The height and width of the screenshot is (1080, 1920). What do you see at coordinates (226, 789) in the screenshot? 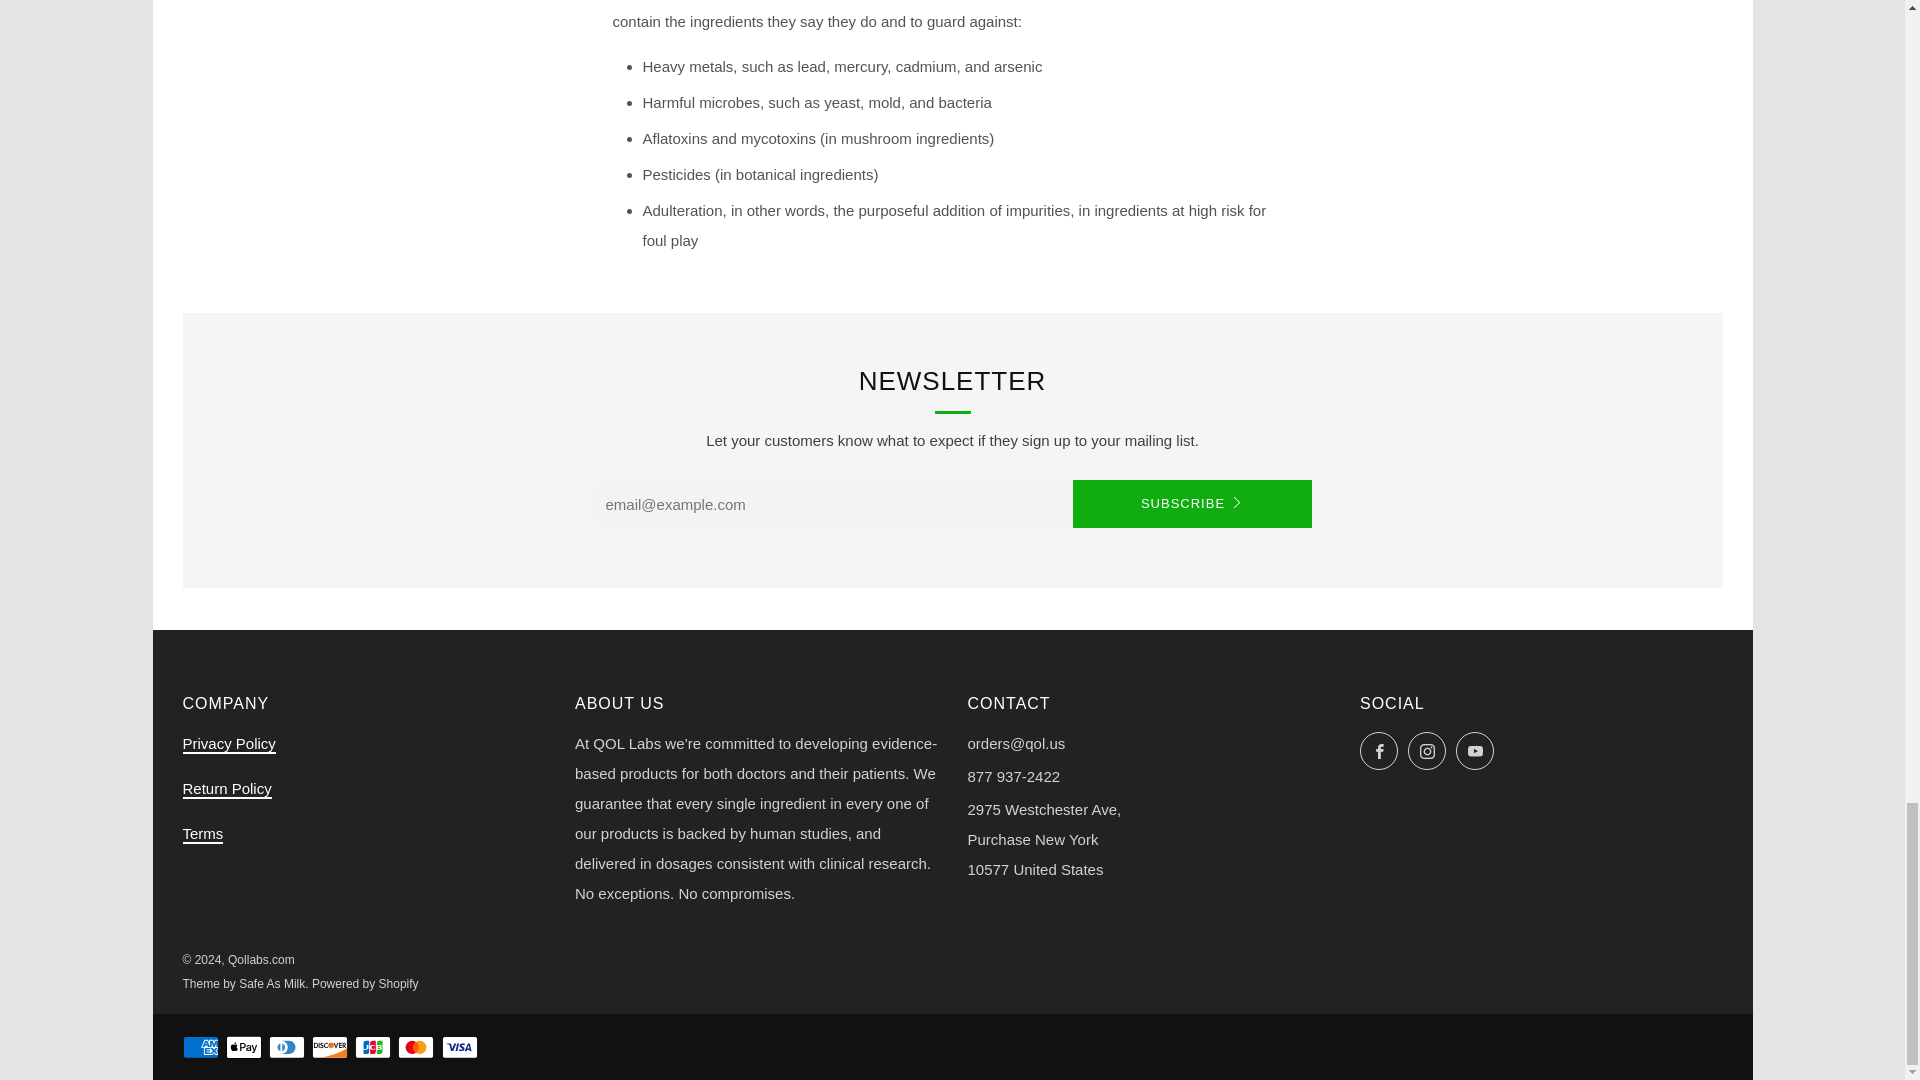
I see `Return` at bounding box center [226, 789].